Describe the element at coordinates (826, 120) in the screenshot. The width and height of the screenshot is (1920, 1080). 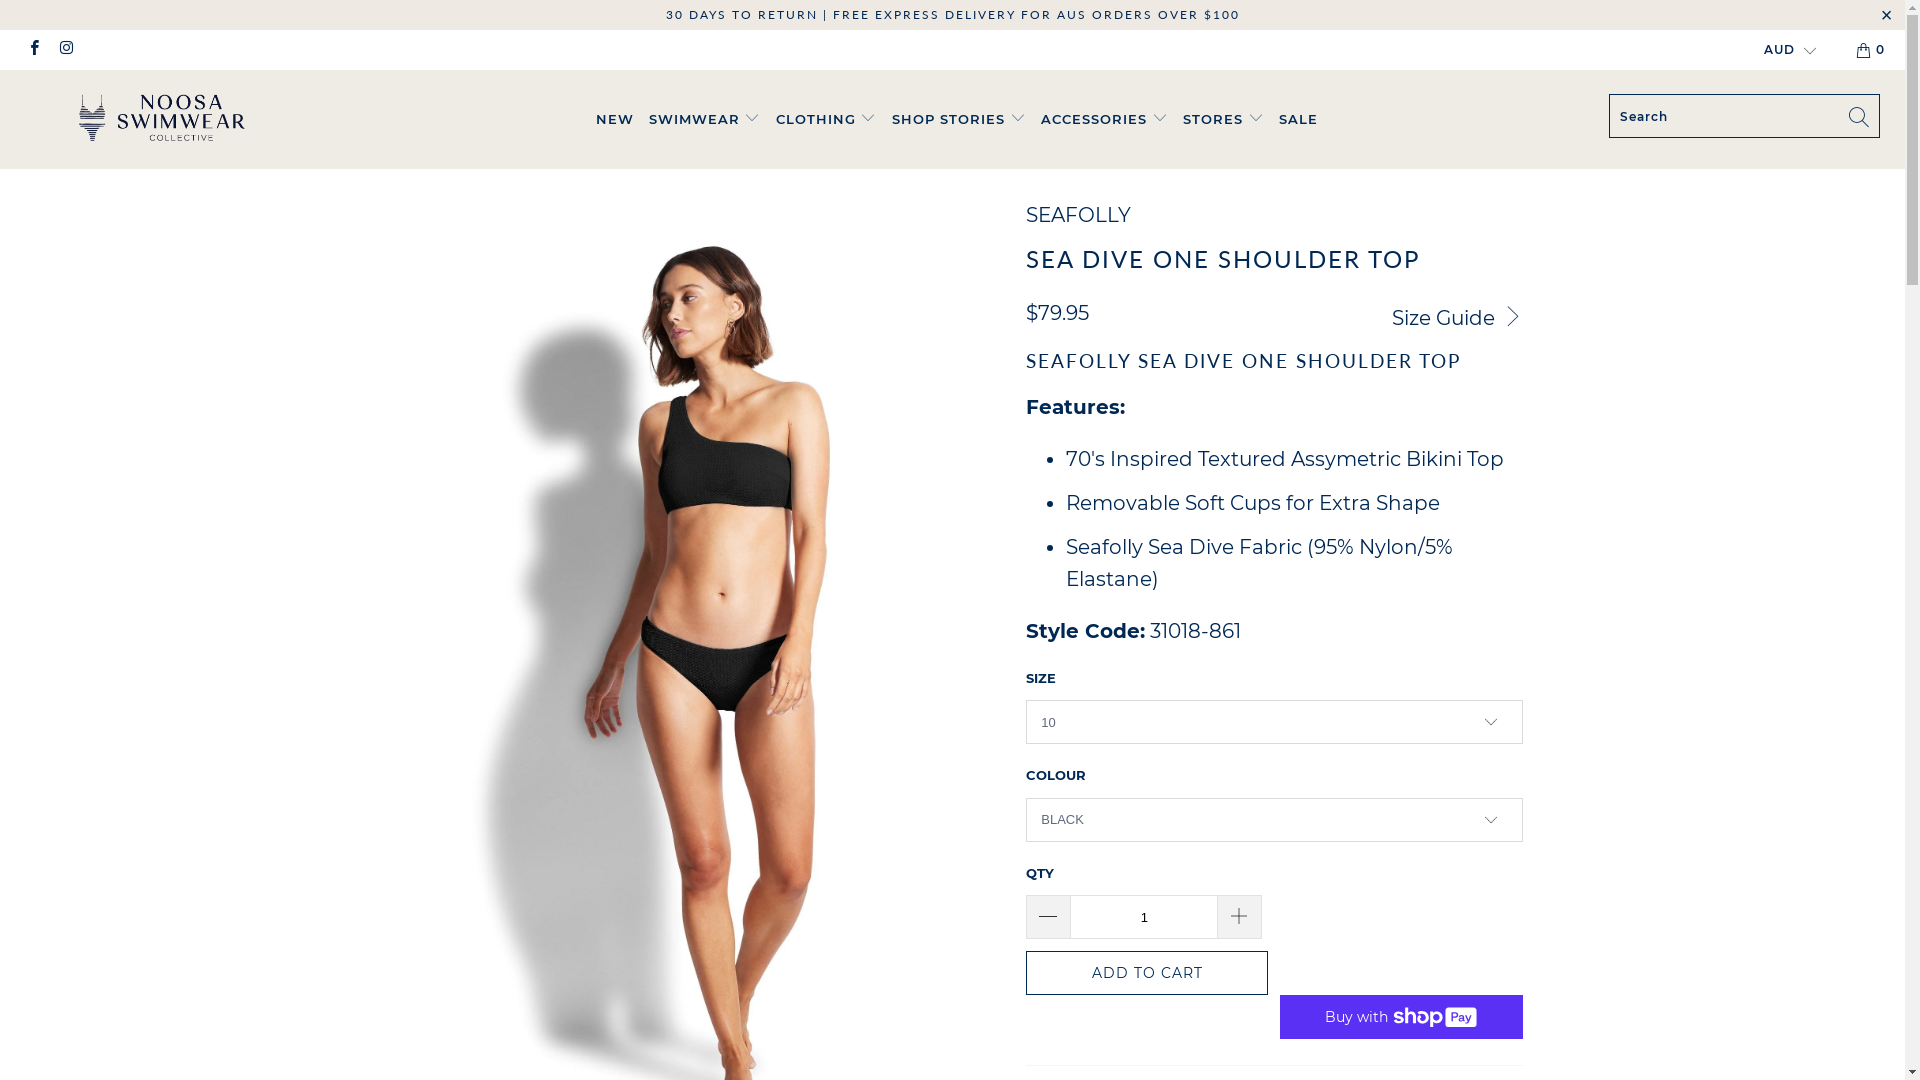
I see `CLOTHING` at that location.